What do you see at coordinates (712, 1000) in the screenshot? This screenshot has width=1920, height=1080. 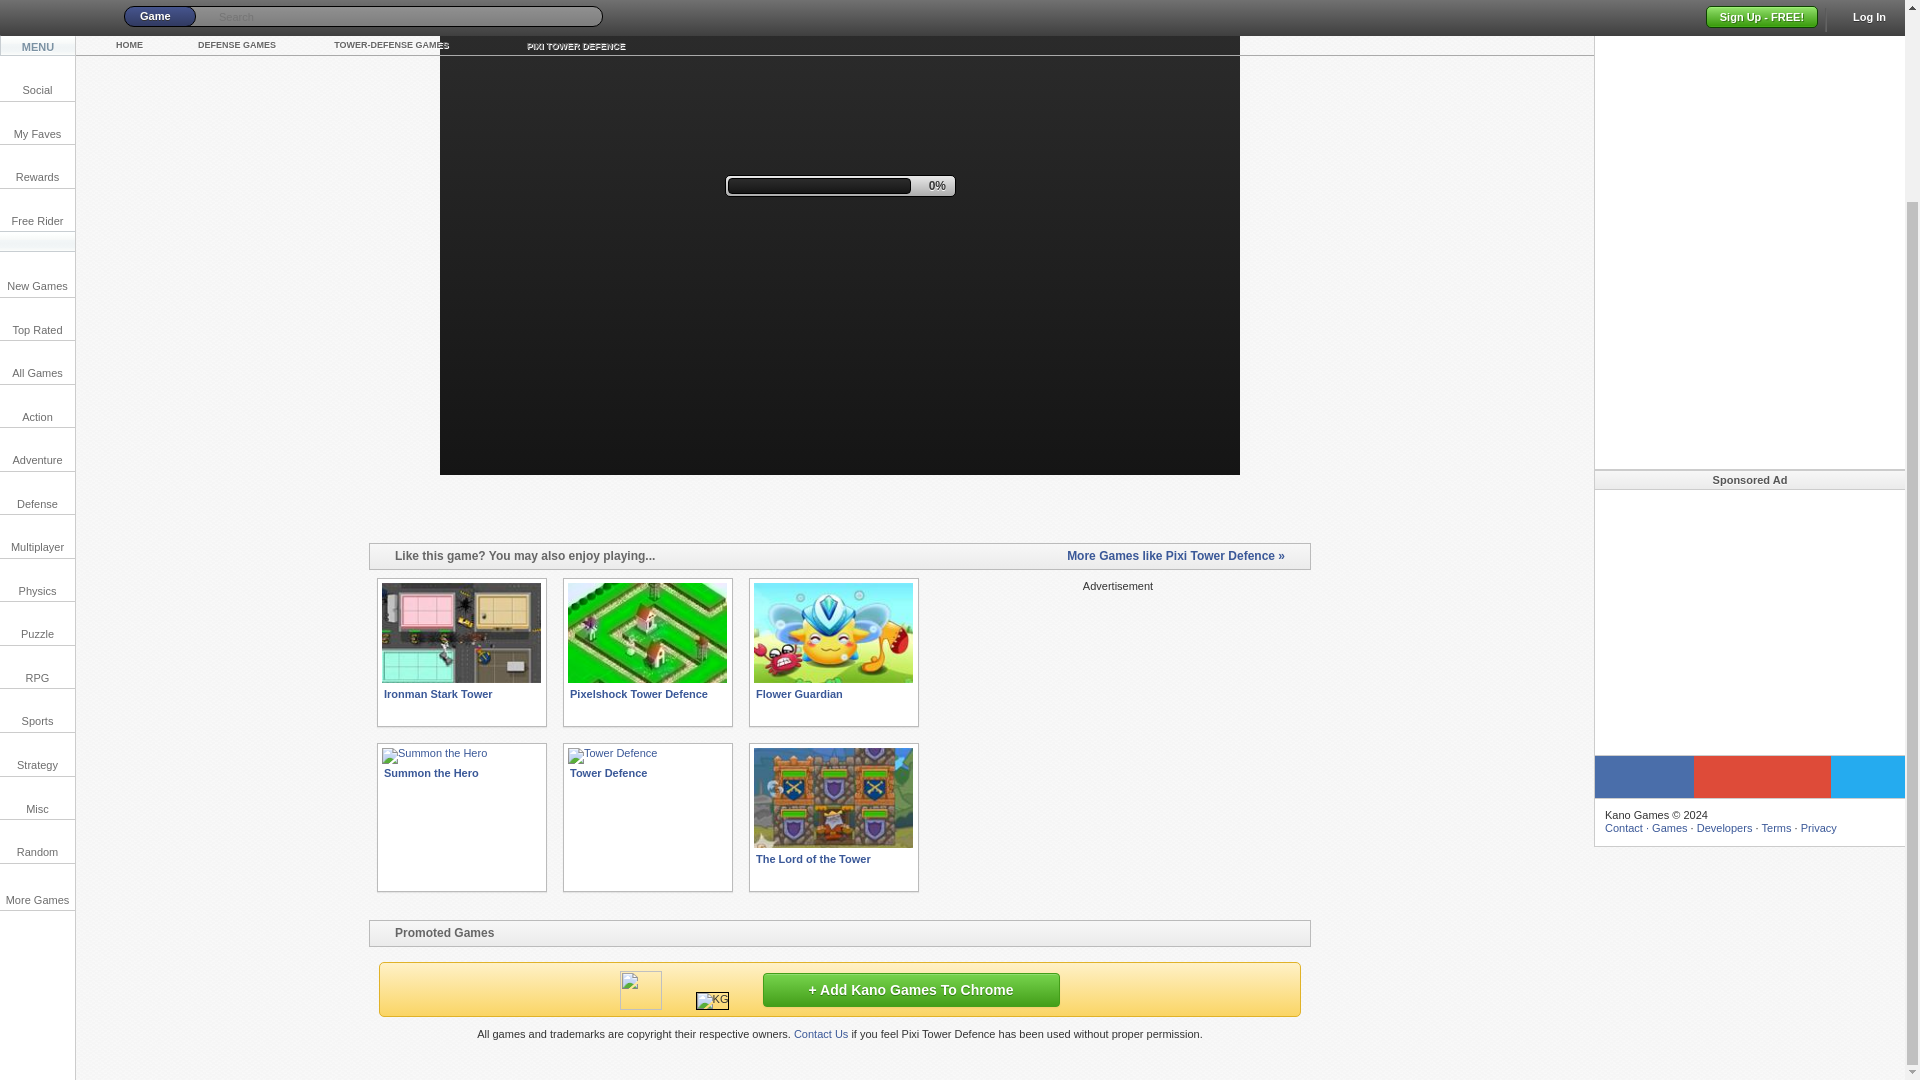 I see `KG` at bounding box center [712, 1000].